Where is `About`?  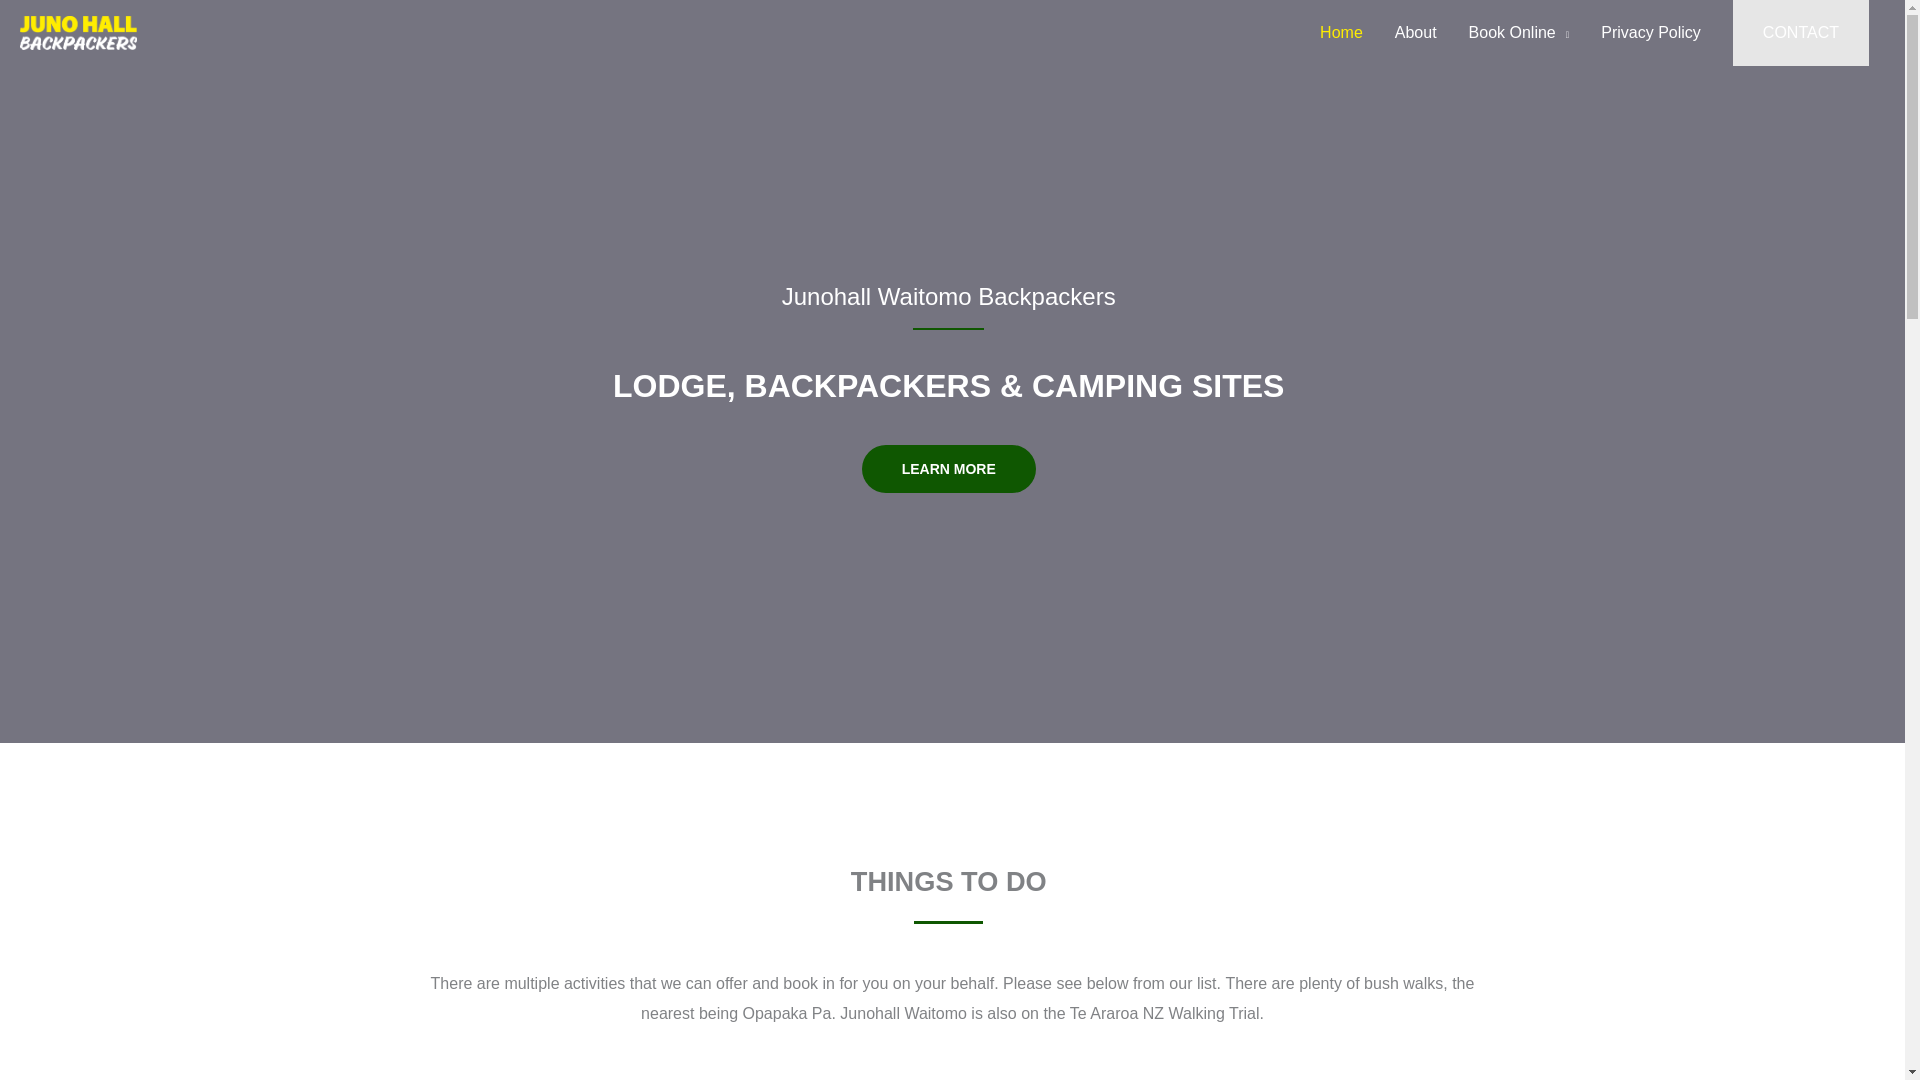
About is located at coordinates (1416, 32).